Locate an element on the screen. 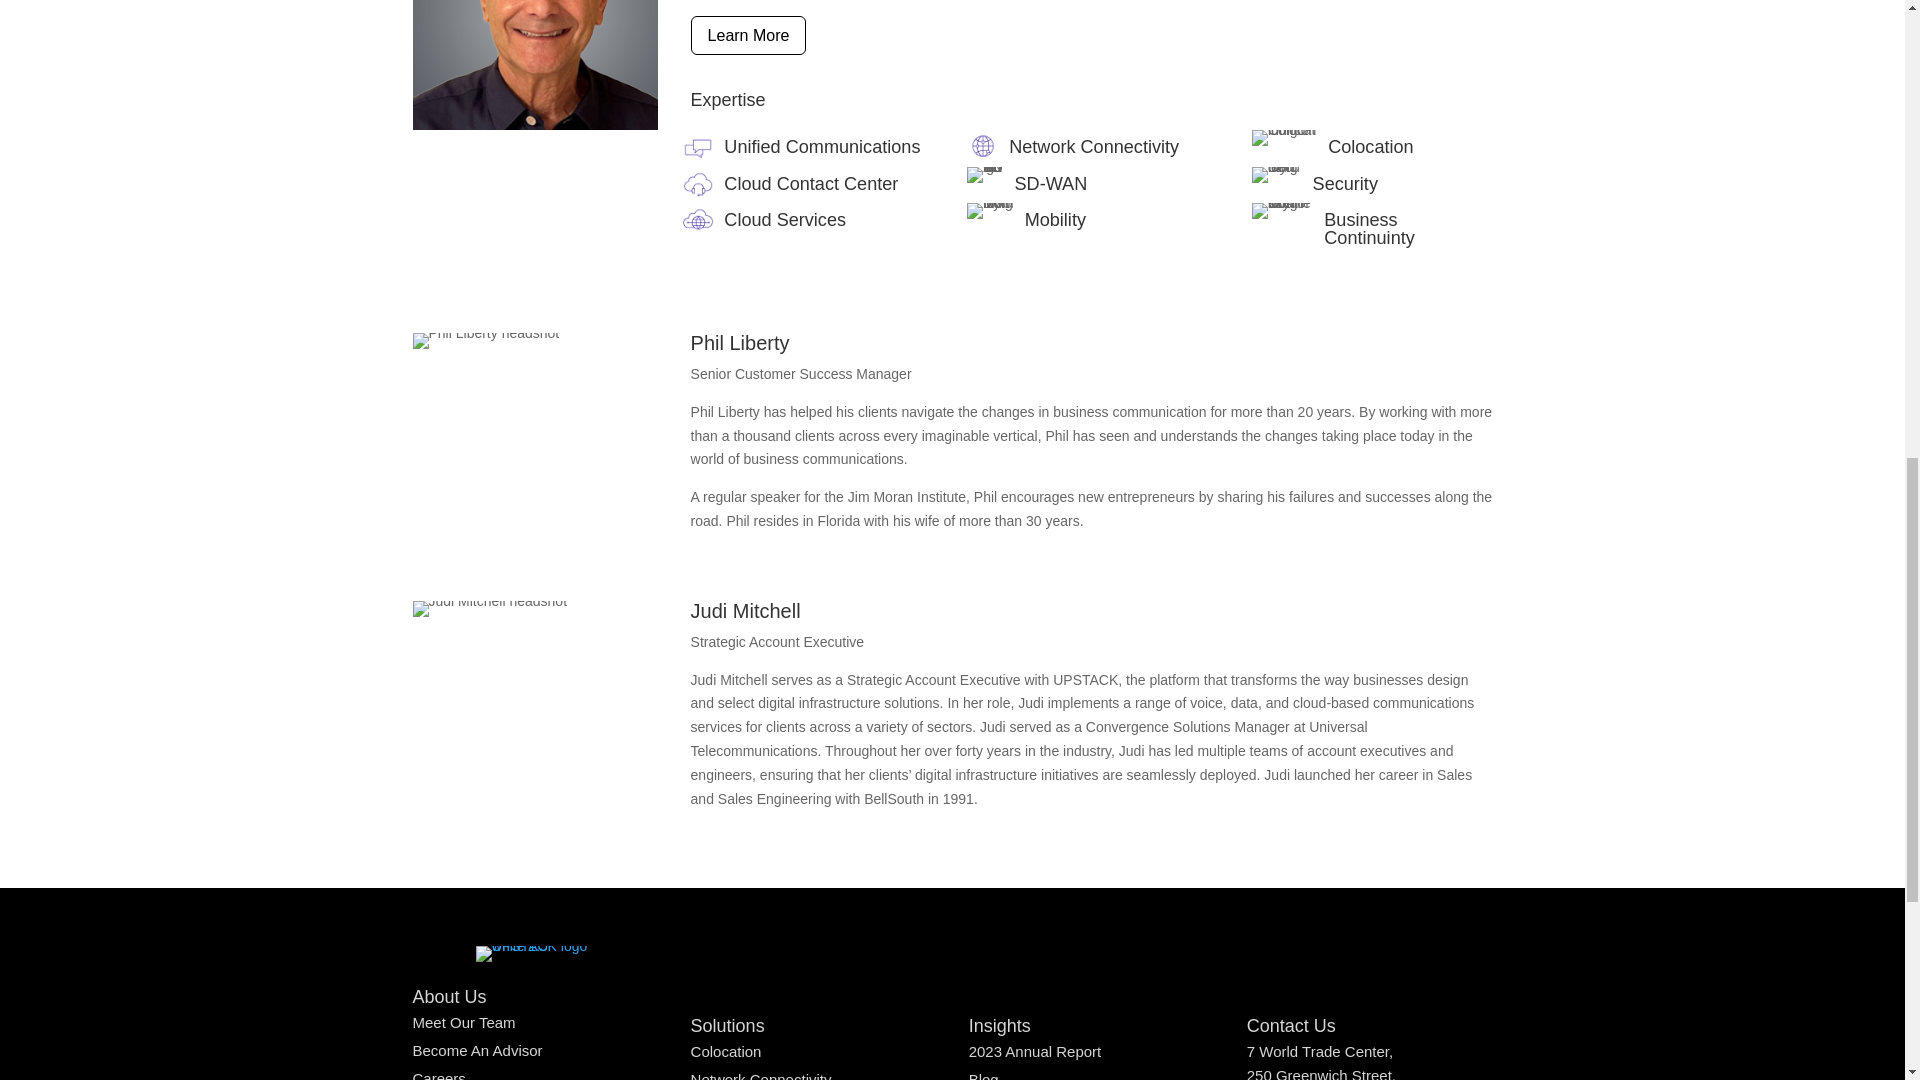  Universal Telecommunications Inc. 6 is located at coordinates (990, 211).